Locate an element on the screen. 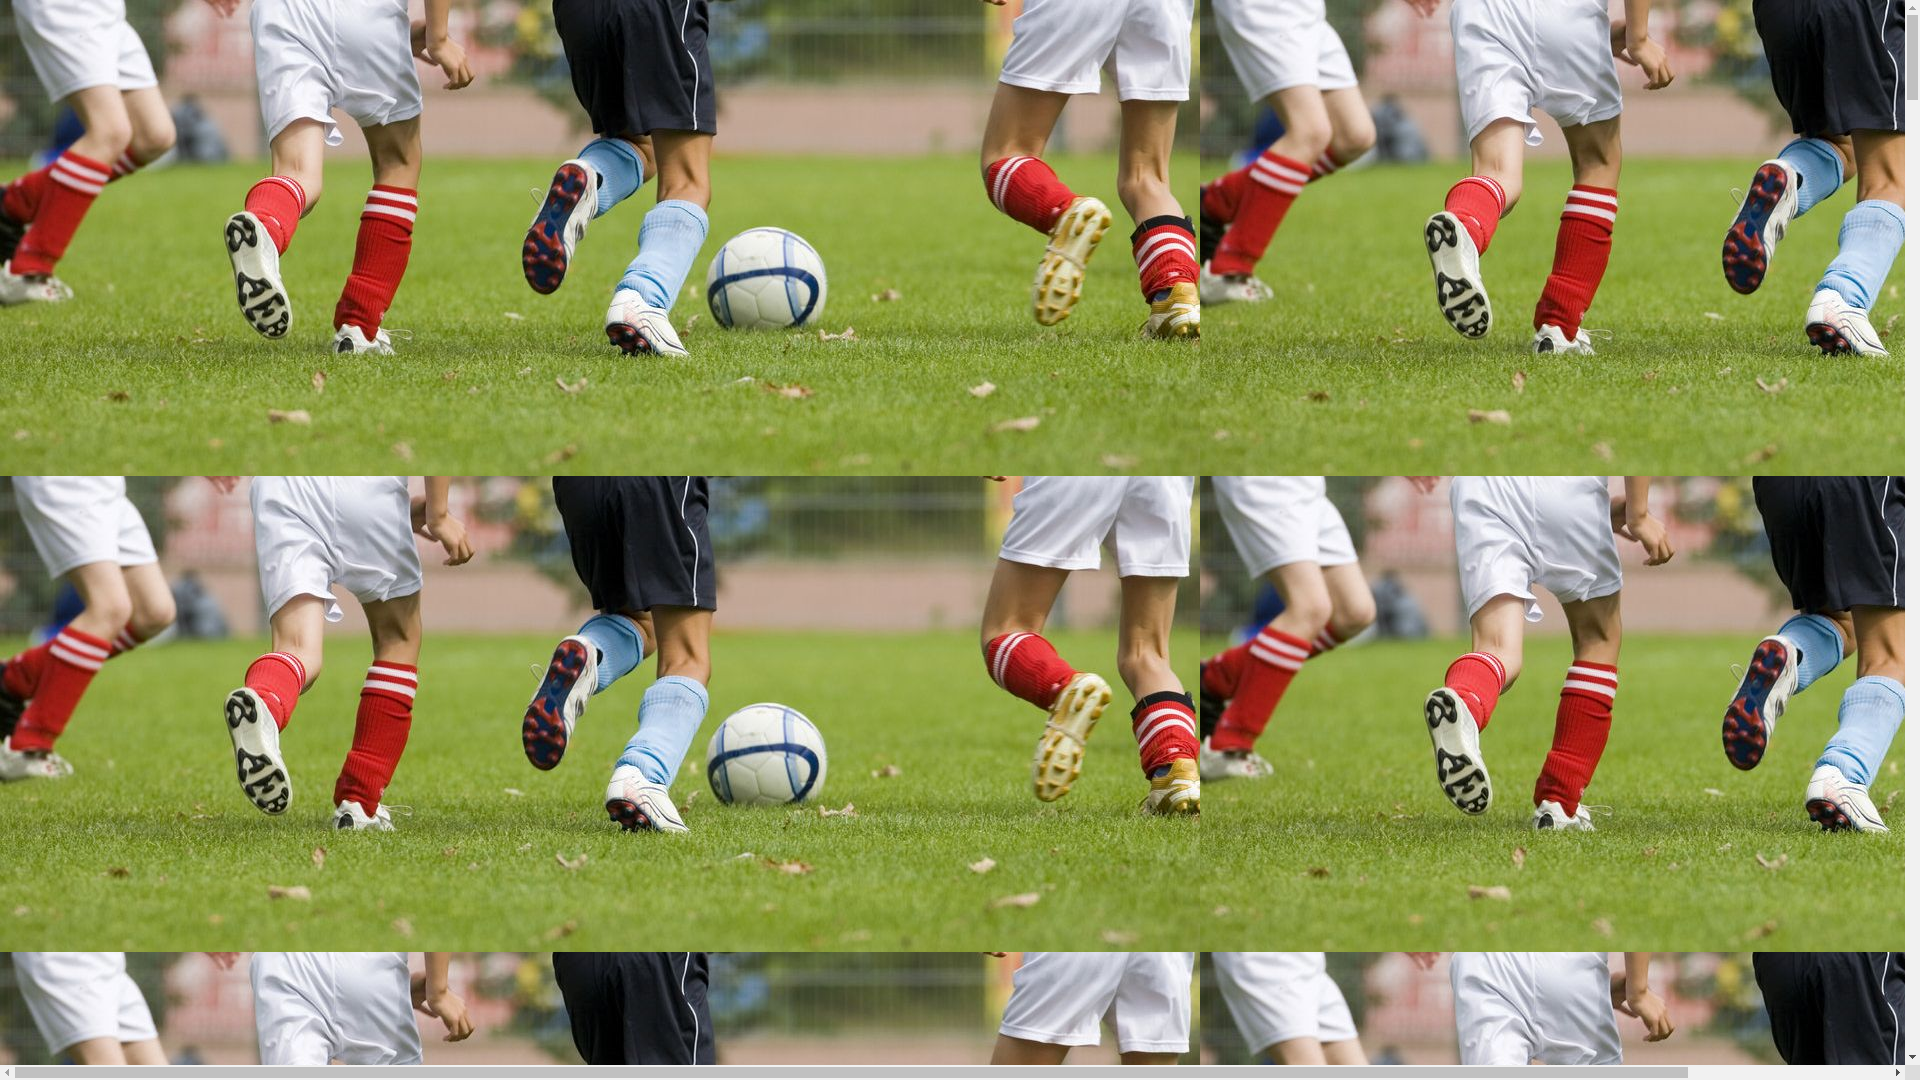 This screenshot has height=1080, width=1920. Sponsoring is located at coordinates (116, 502).